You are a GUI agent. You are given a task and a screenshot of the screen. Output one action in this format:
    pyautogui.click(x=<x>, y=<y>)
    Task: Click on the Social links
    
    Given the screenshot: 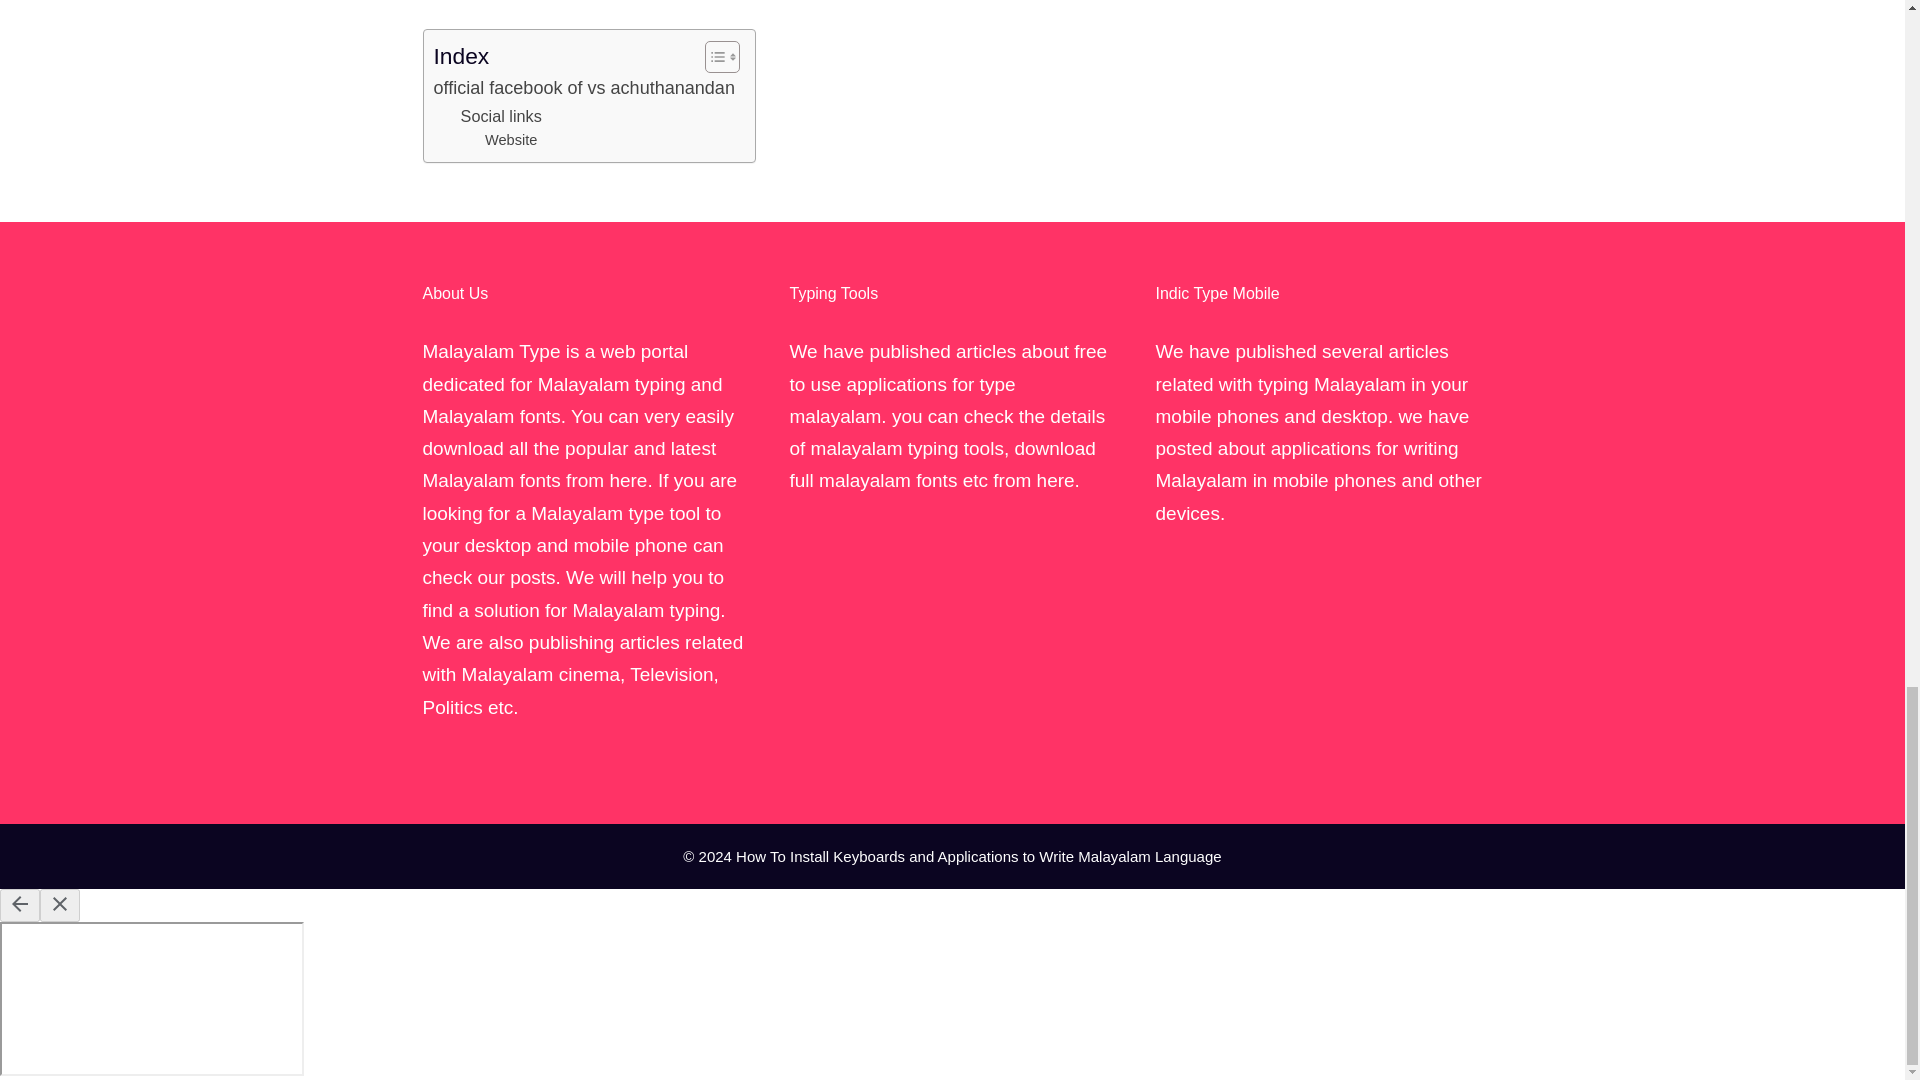 What is the action you would take?
    pyautogui.click(x=500, y=115)
    